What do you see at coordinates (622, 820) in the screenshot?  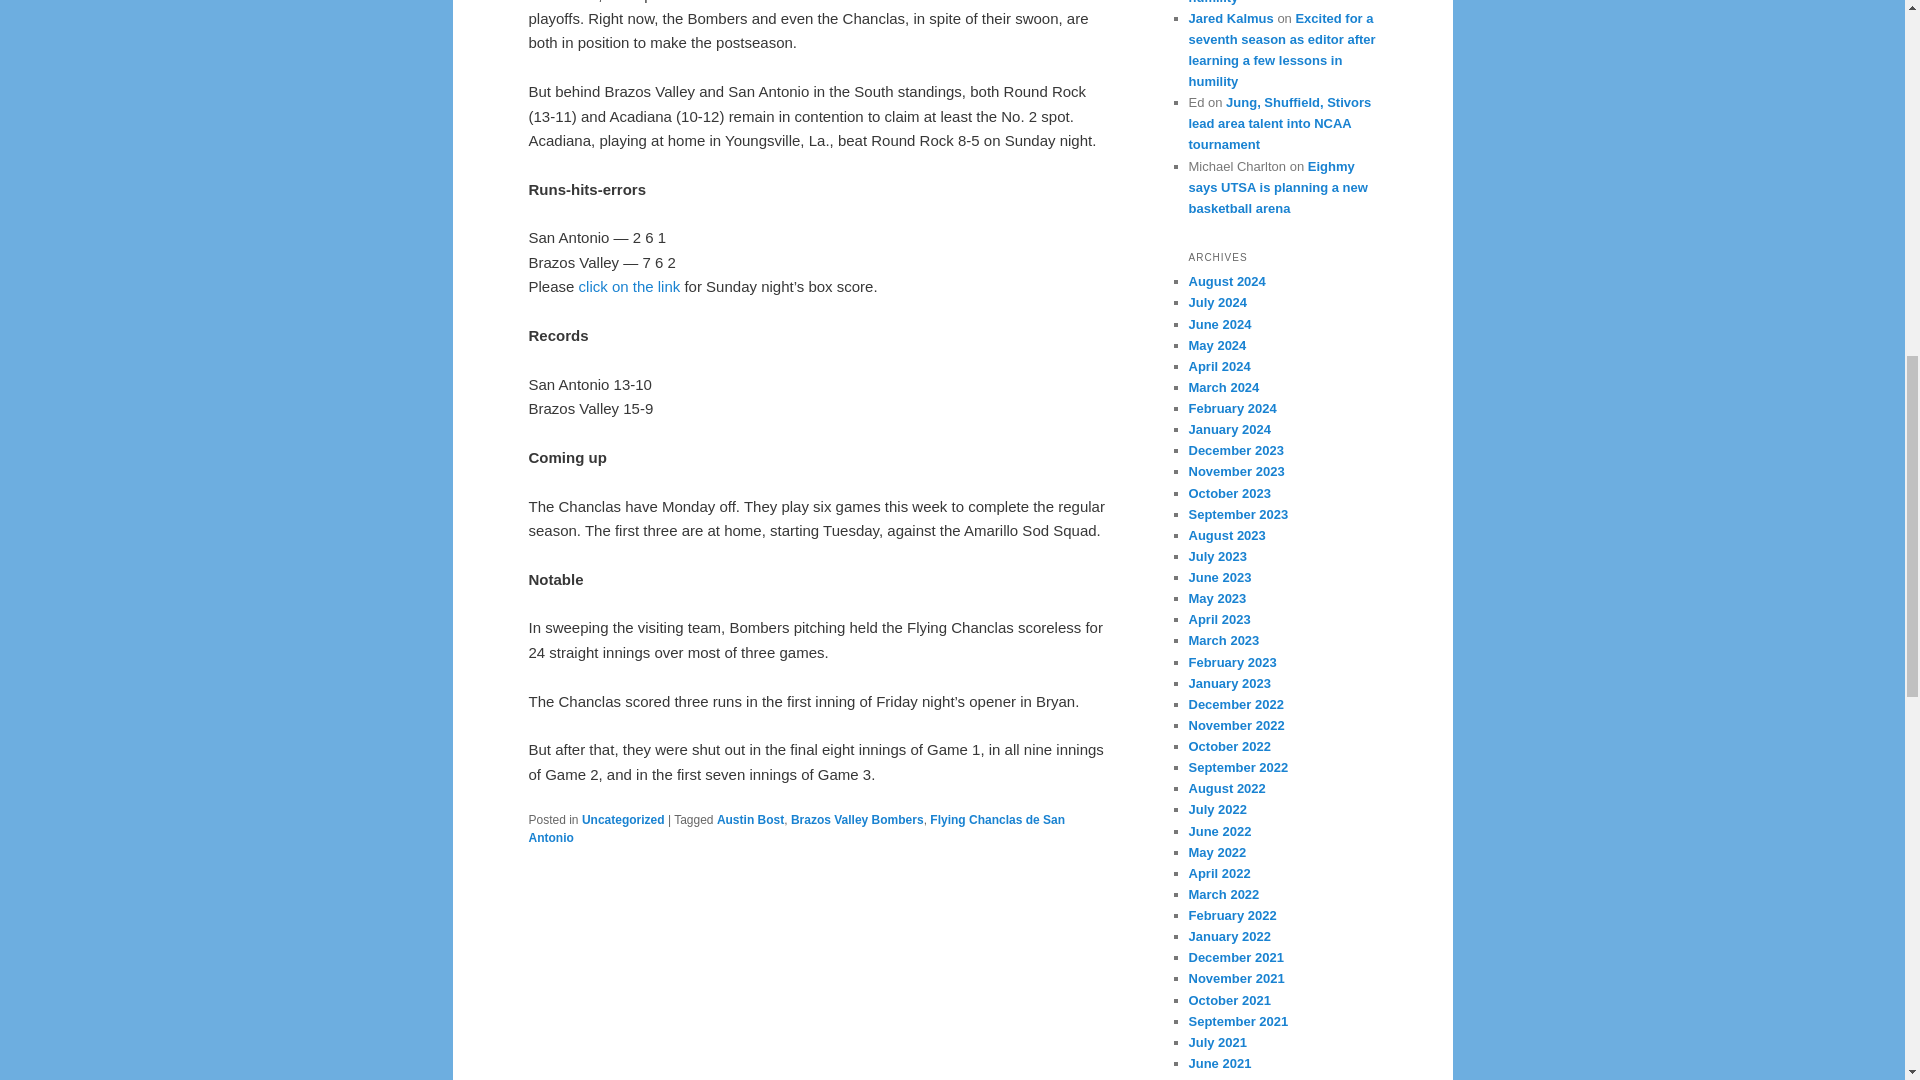 I see `Uncategorized` at bounding box center [622, 820].